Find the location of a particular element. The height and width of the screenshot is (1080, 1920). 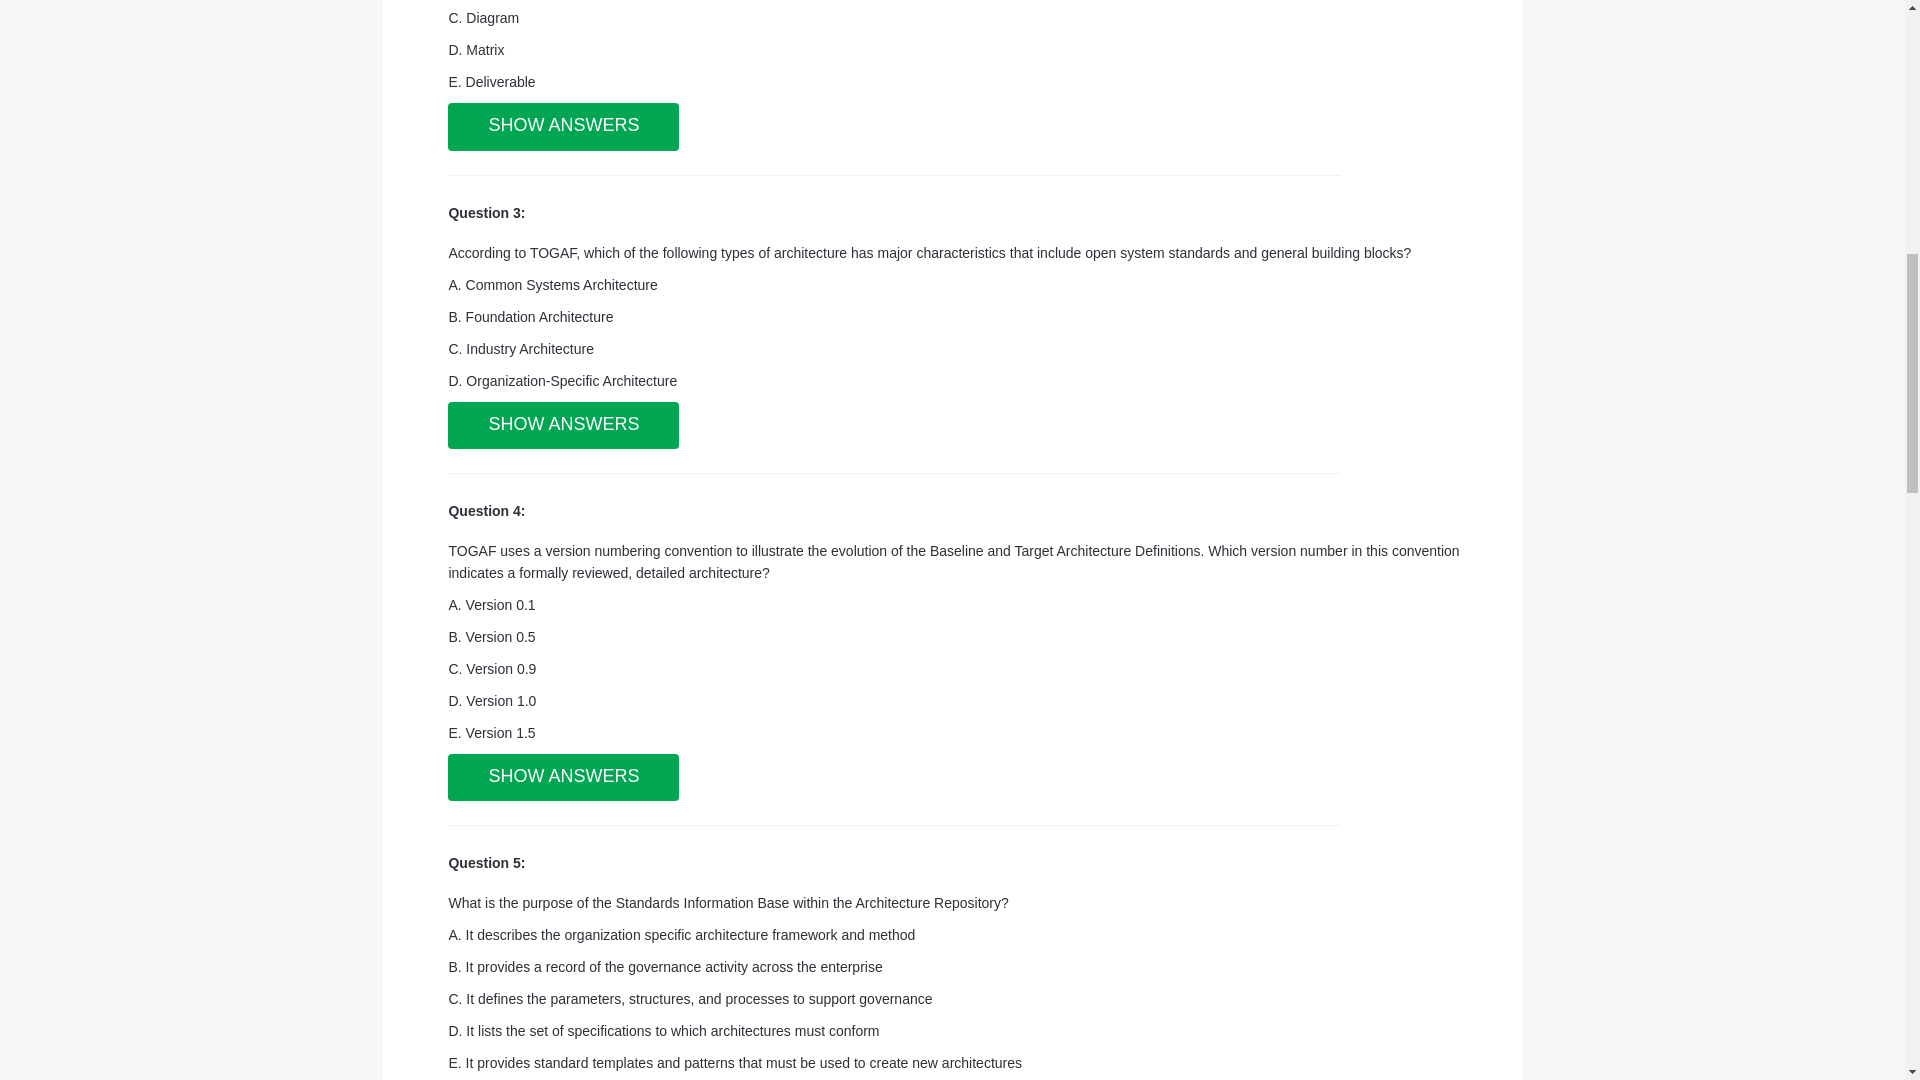

SHOW ANSWERS is located at coordinates (563, 778).